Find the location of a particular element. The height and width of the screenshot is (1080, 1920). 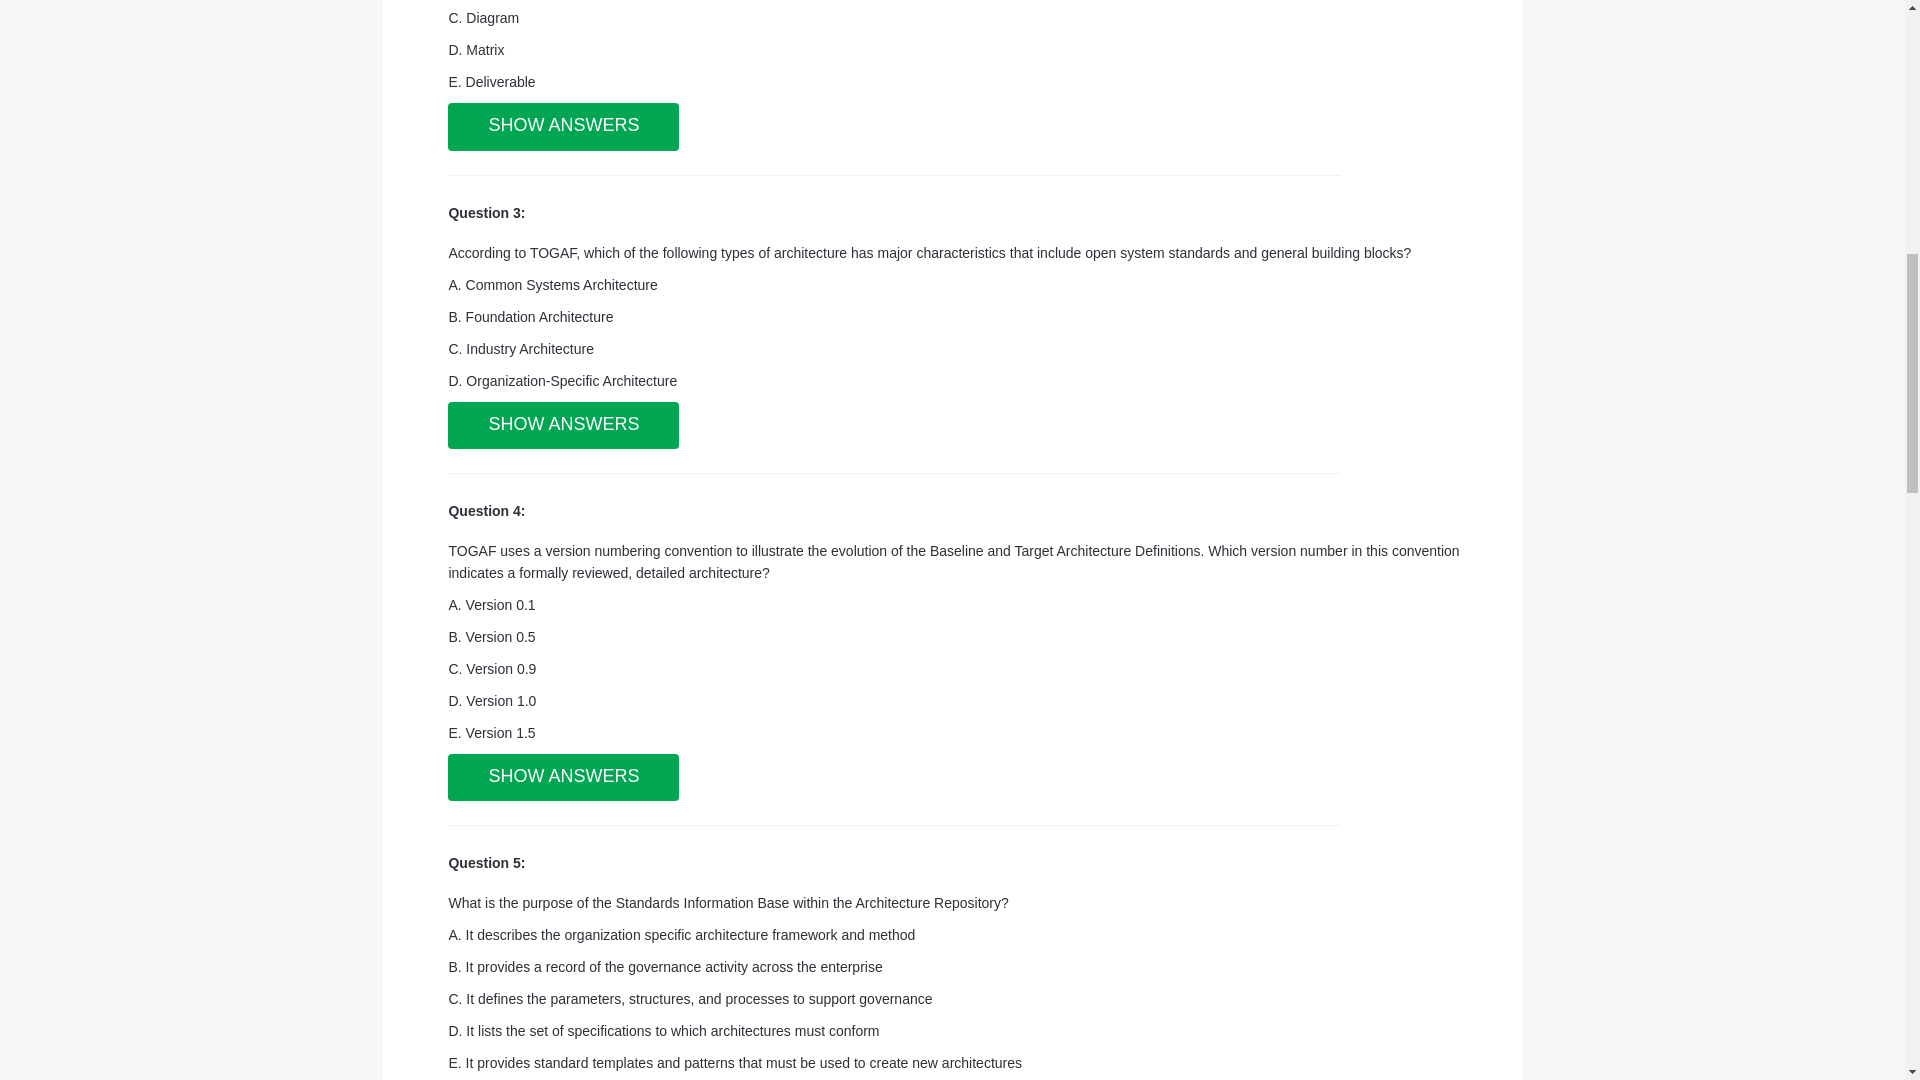

SHOW ANSWERS is located at coordinates (563, 778).